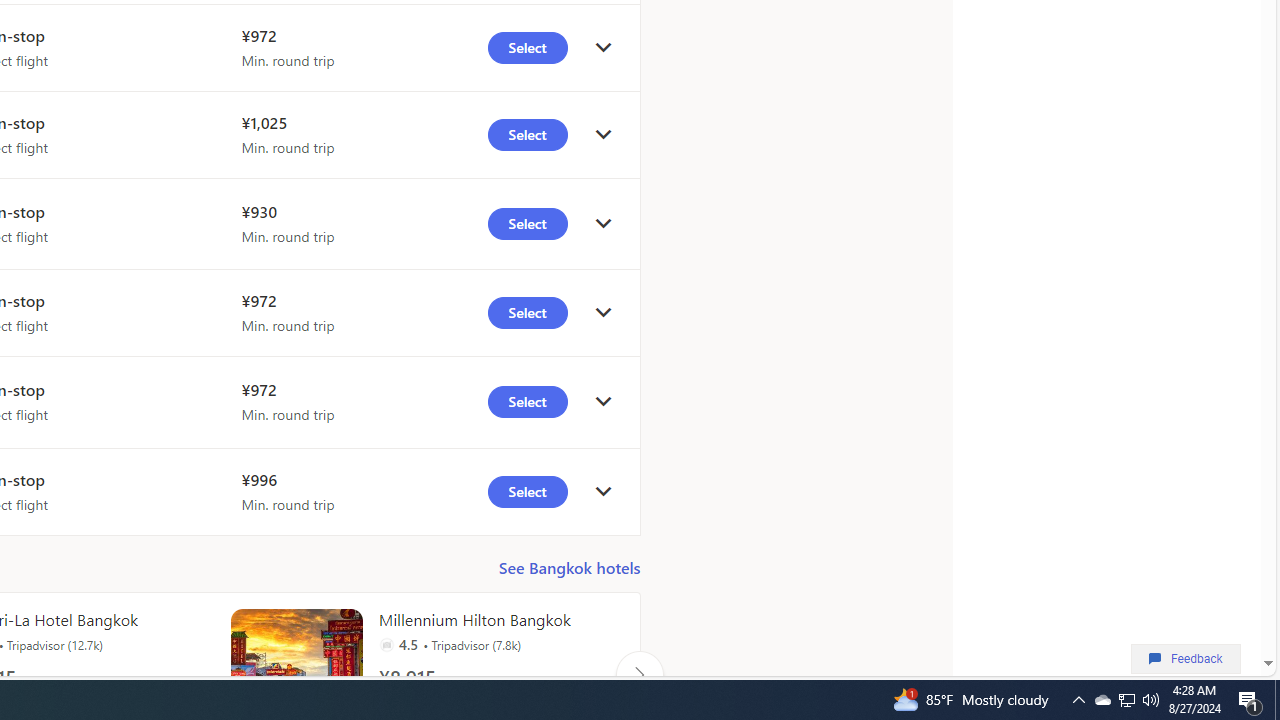 The width and height of the screenshot is (1280, 720). What do you see at coordinates (639, 674) in the screenshot?
I see `Click to scroll right` at bounding box center [639, 674].